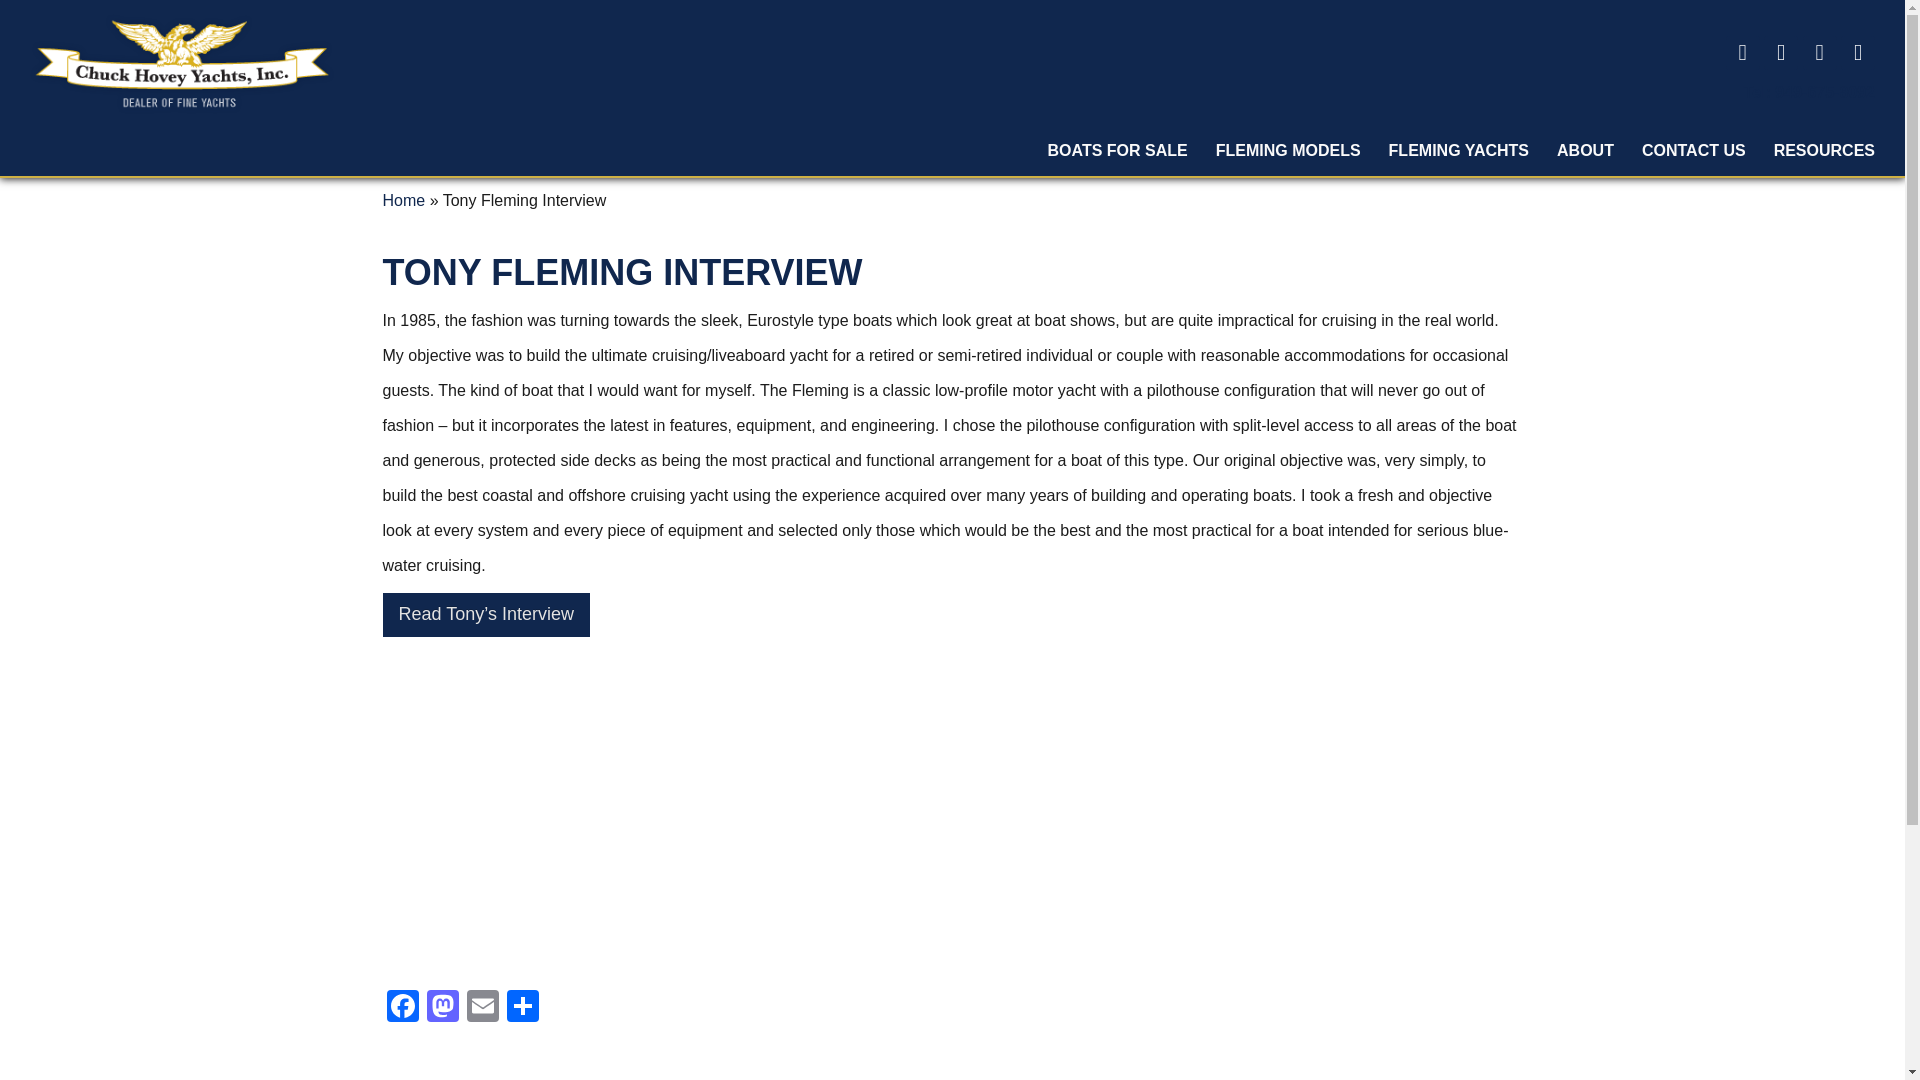 The height and width of the screenshot is (1080, 1920). What do you see at coordinates (1288, 152) in the screenshot?
I see `FLEMING MODELS` at bounding box center [1288, 152].